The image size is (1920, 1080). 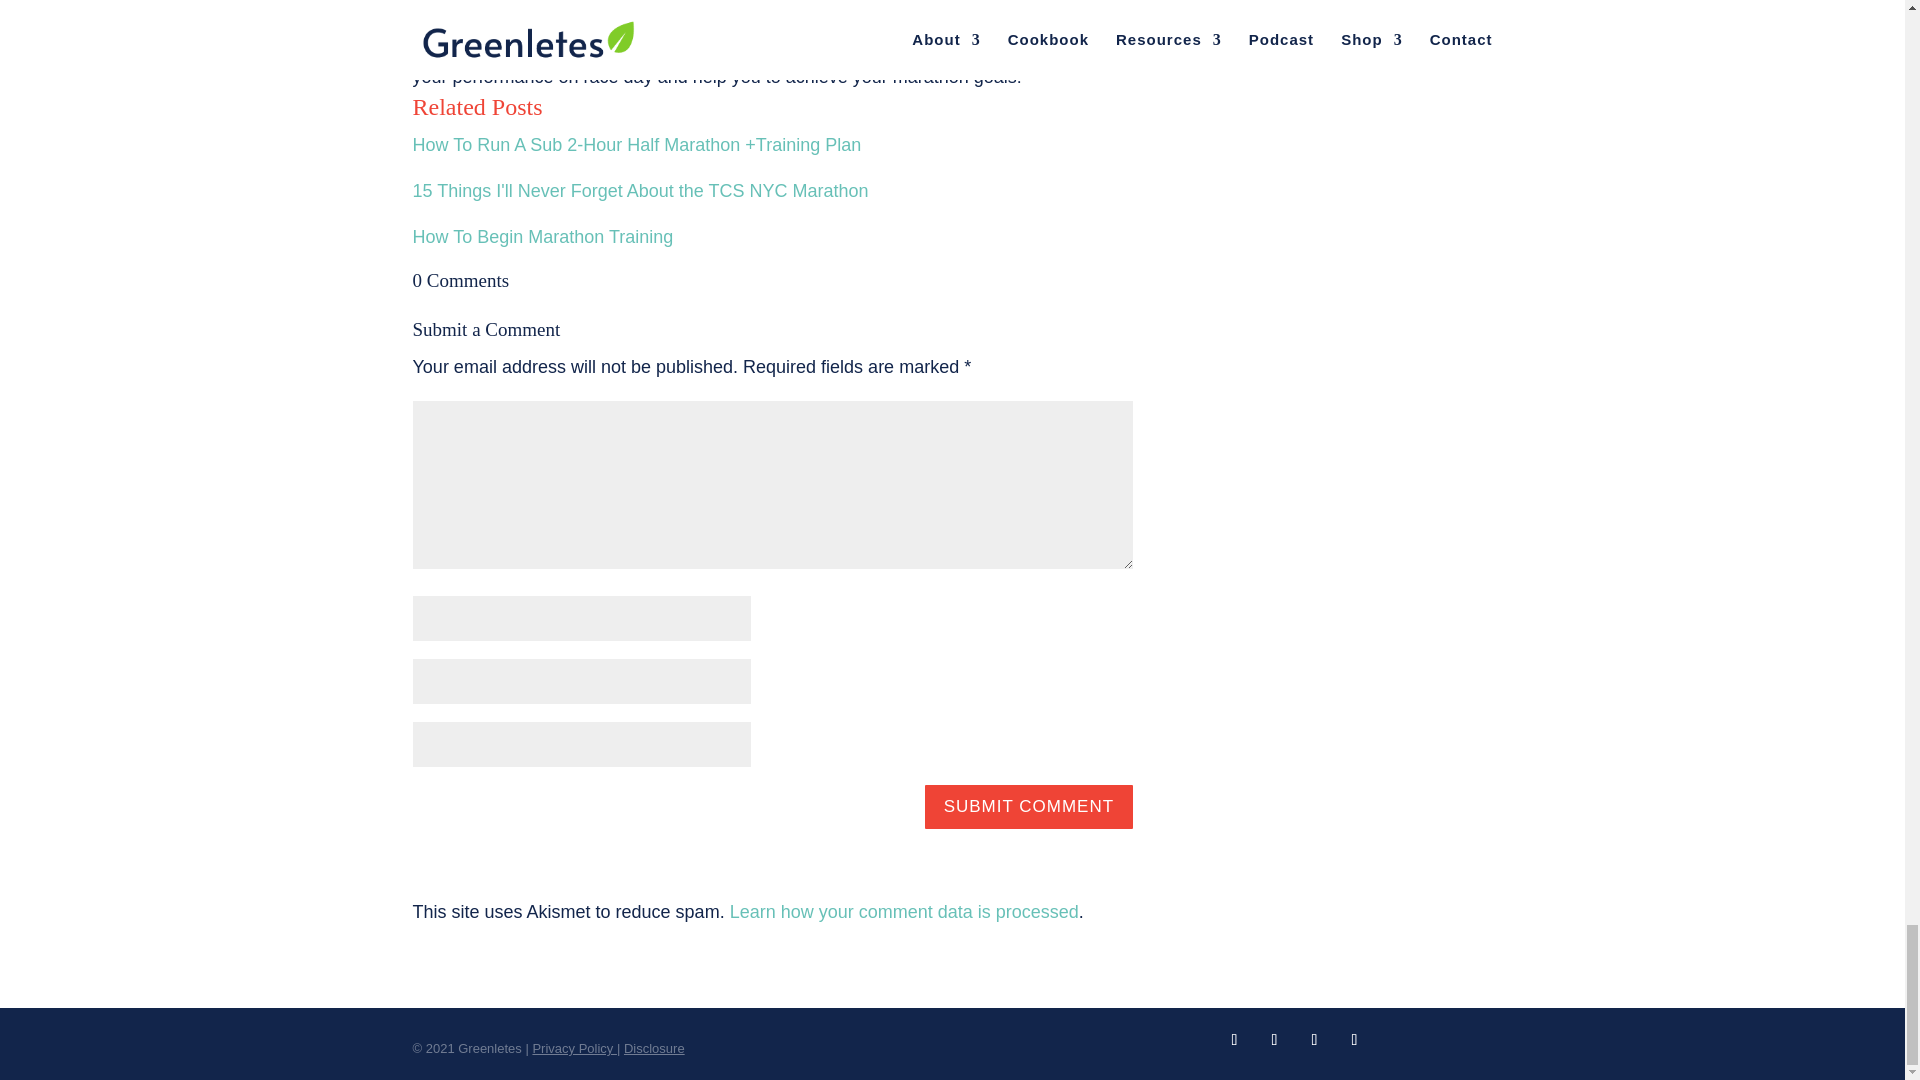 What do you see at coordinates (1028, 806) in the screenshot?
I see `SUBMIT COMMENT` at bounding box center [1028, 806].